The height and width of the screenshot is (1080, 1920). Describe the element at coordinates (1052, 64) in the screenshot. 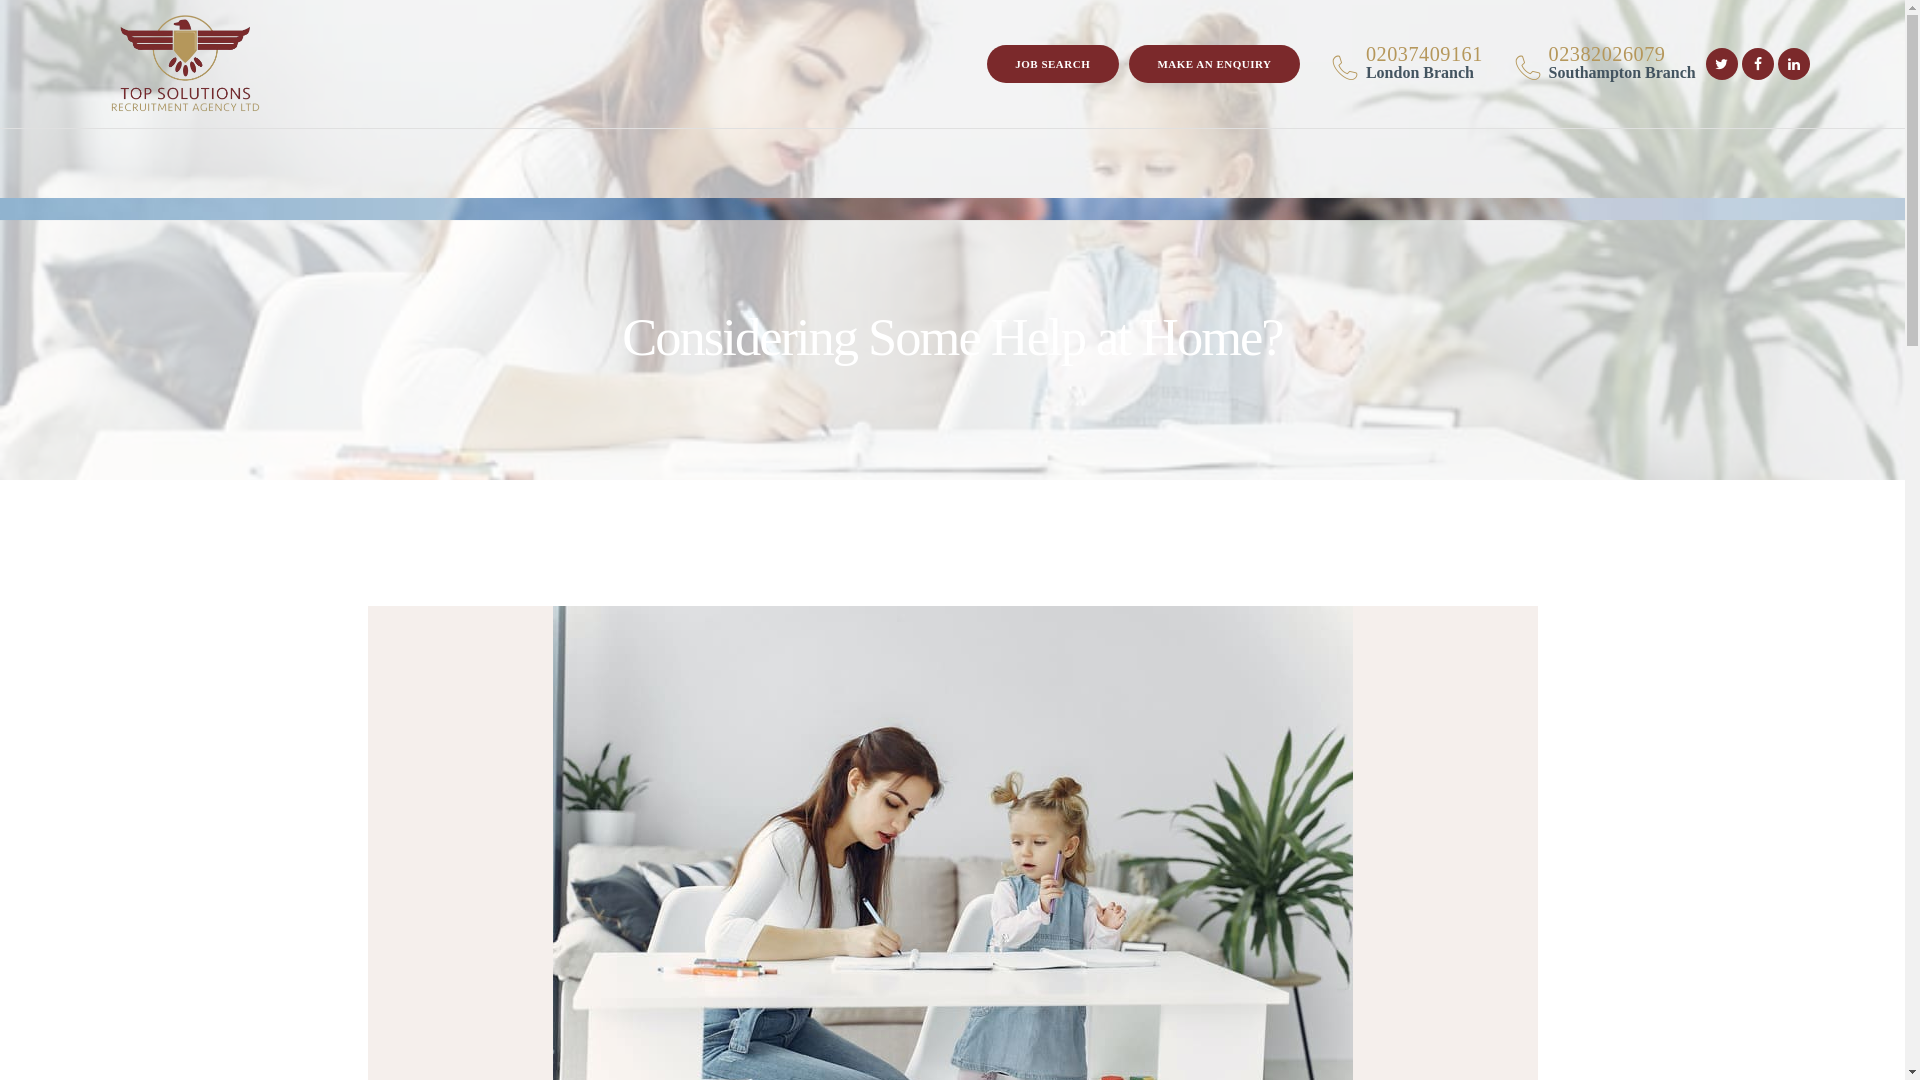

I see `MAKE AN ENQUIRY` at that location.